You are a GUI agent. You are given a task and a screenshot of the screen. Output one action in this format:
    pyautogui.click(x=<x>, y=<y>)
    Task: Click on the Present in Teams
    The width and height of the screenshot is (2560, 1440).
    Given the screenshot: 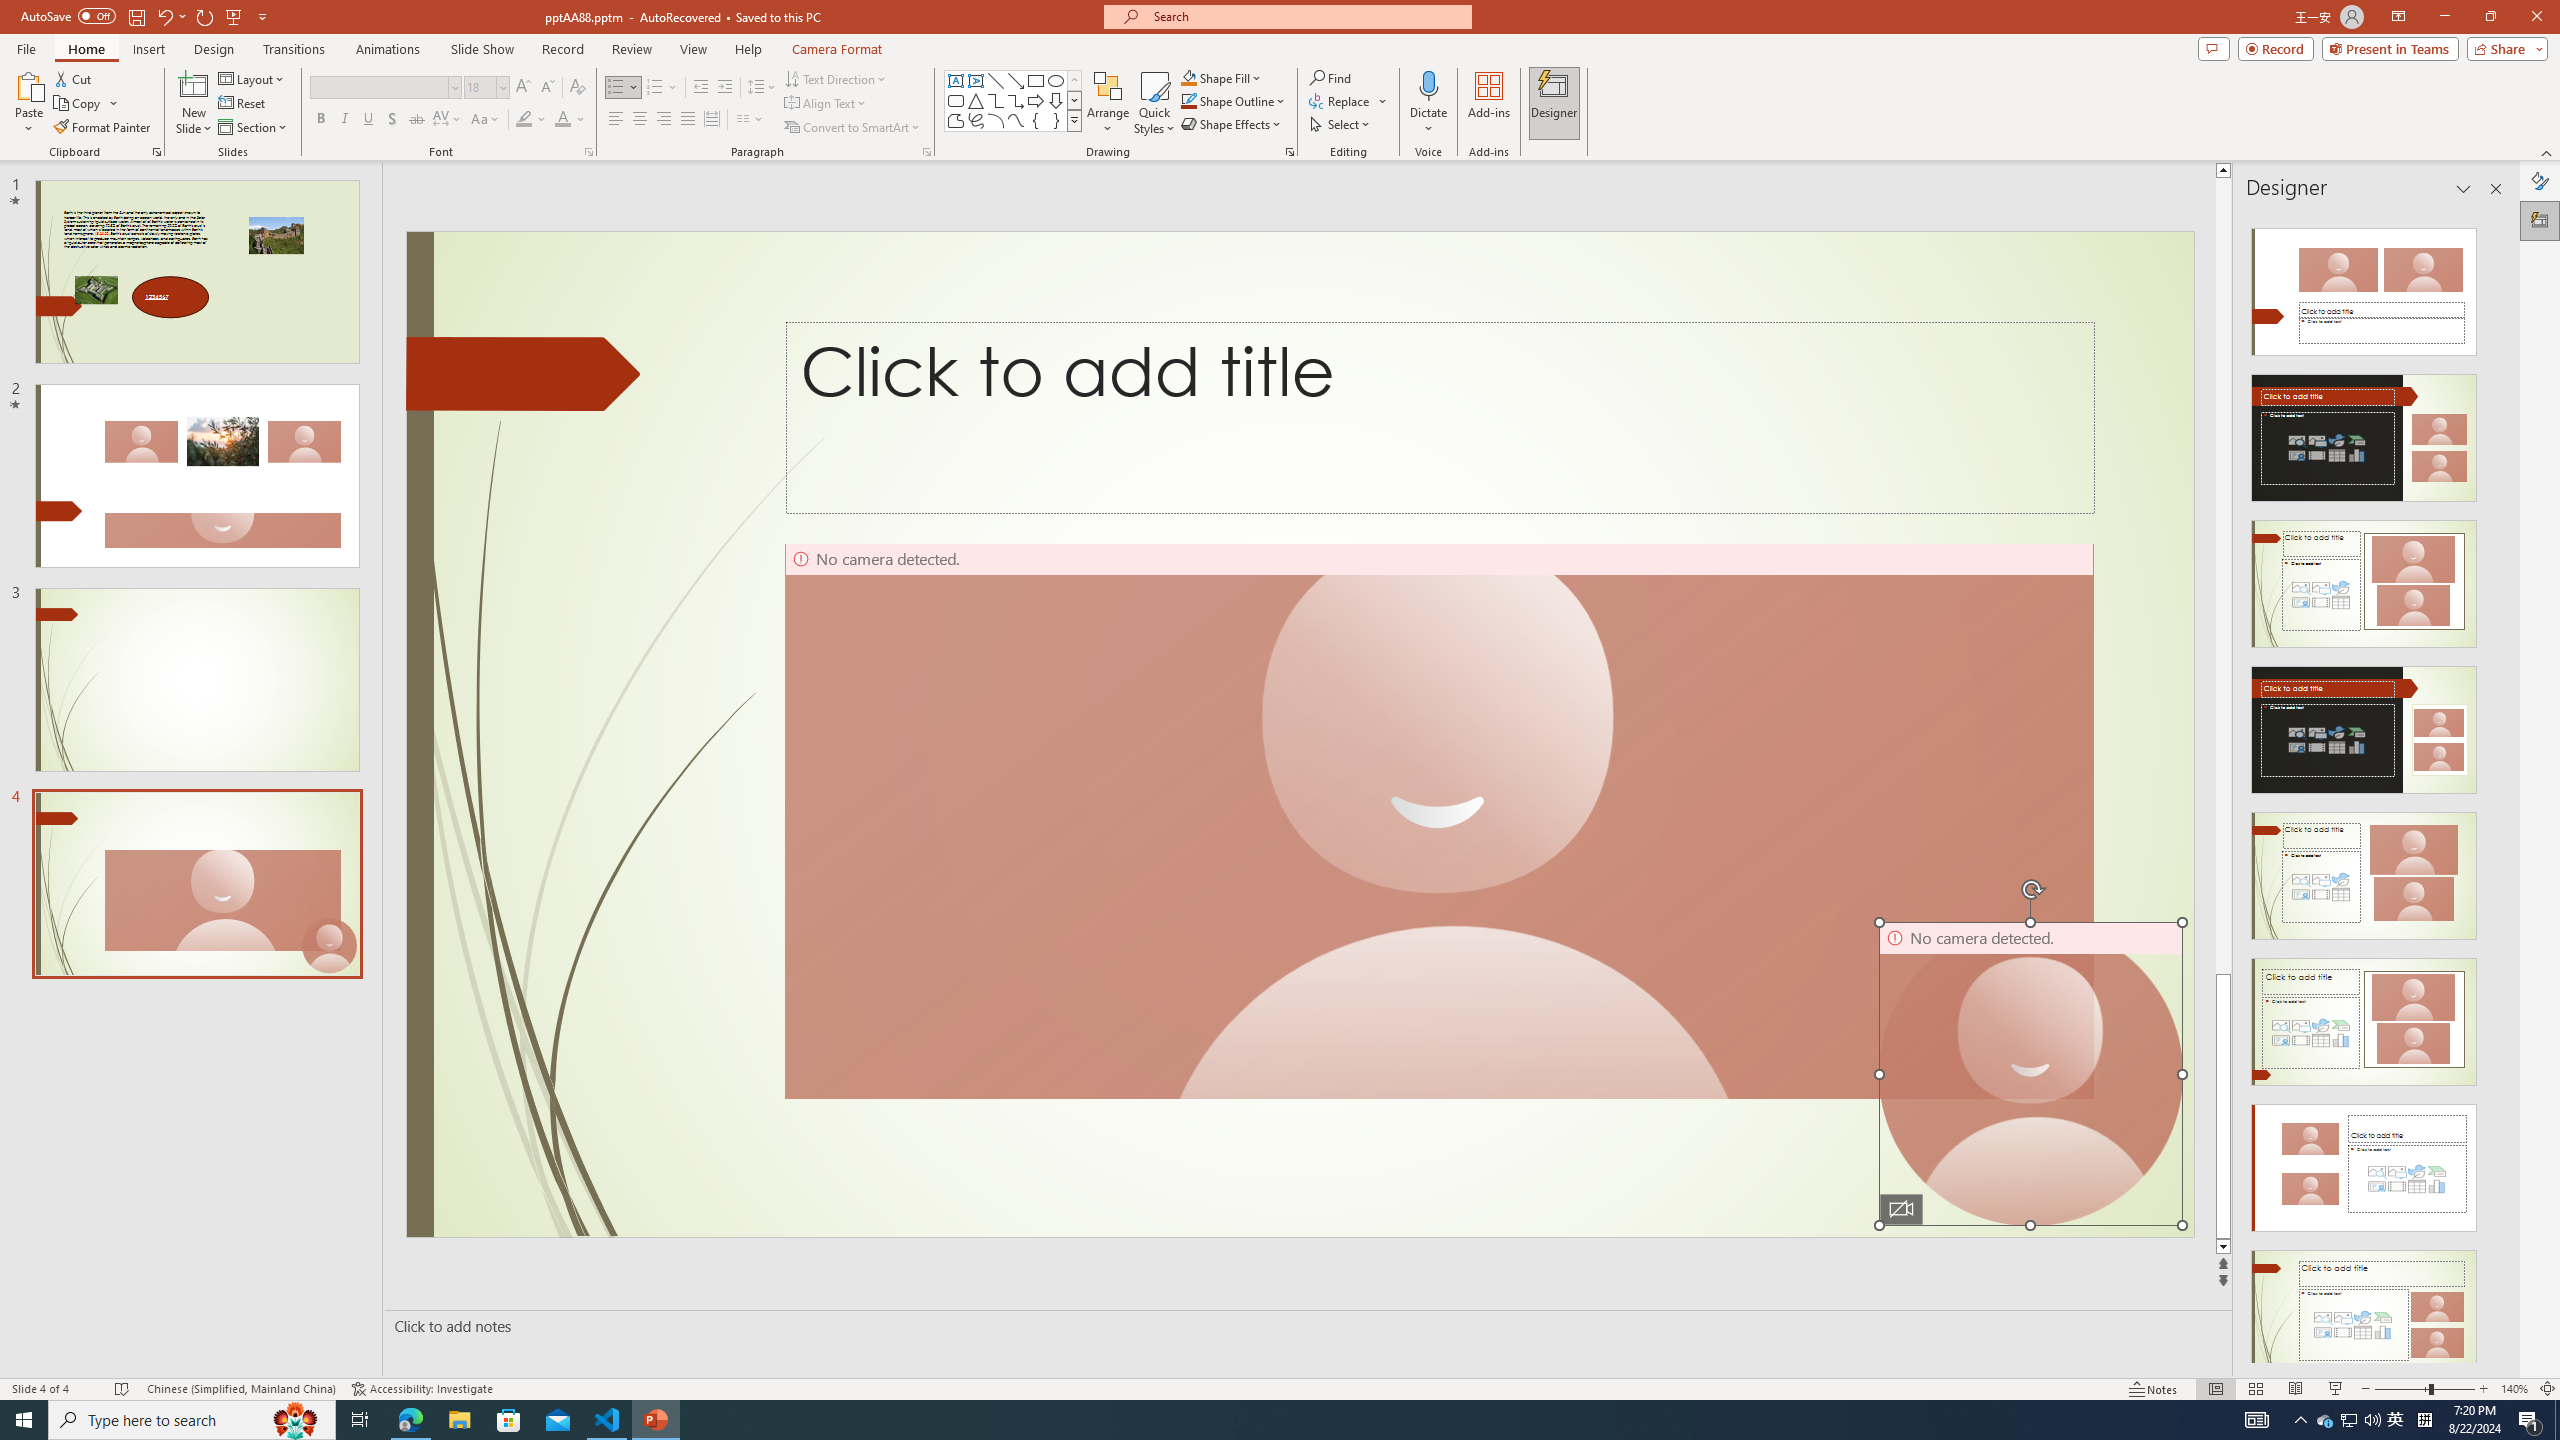 What is the action you would take?
    pyautogui.click(x=2390, y=48)
    